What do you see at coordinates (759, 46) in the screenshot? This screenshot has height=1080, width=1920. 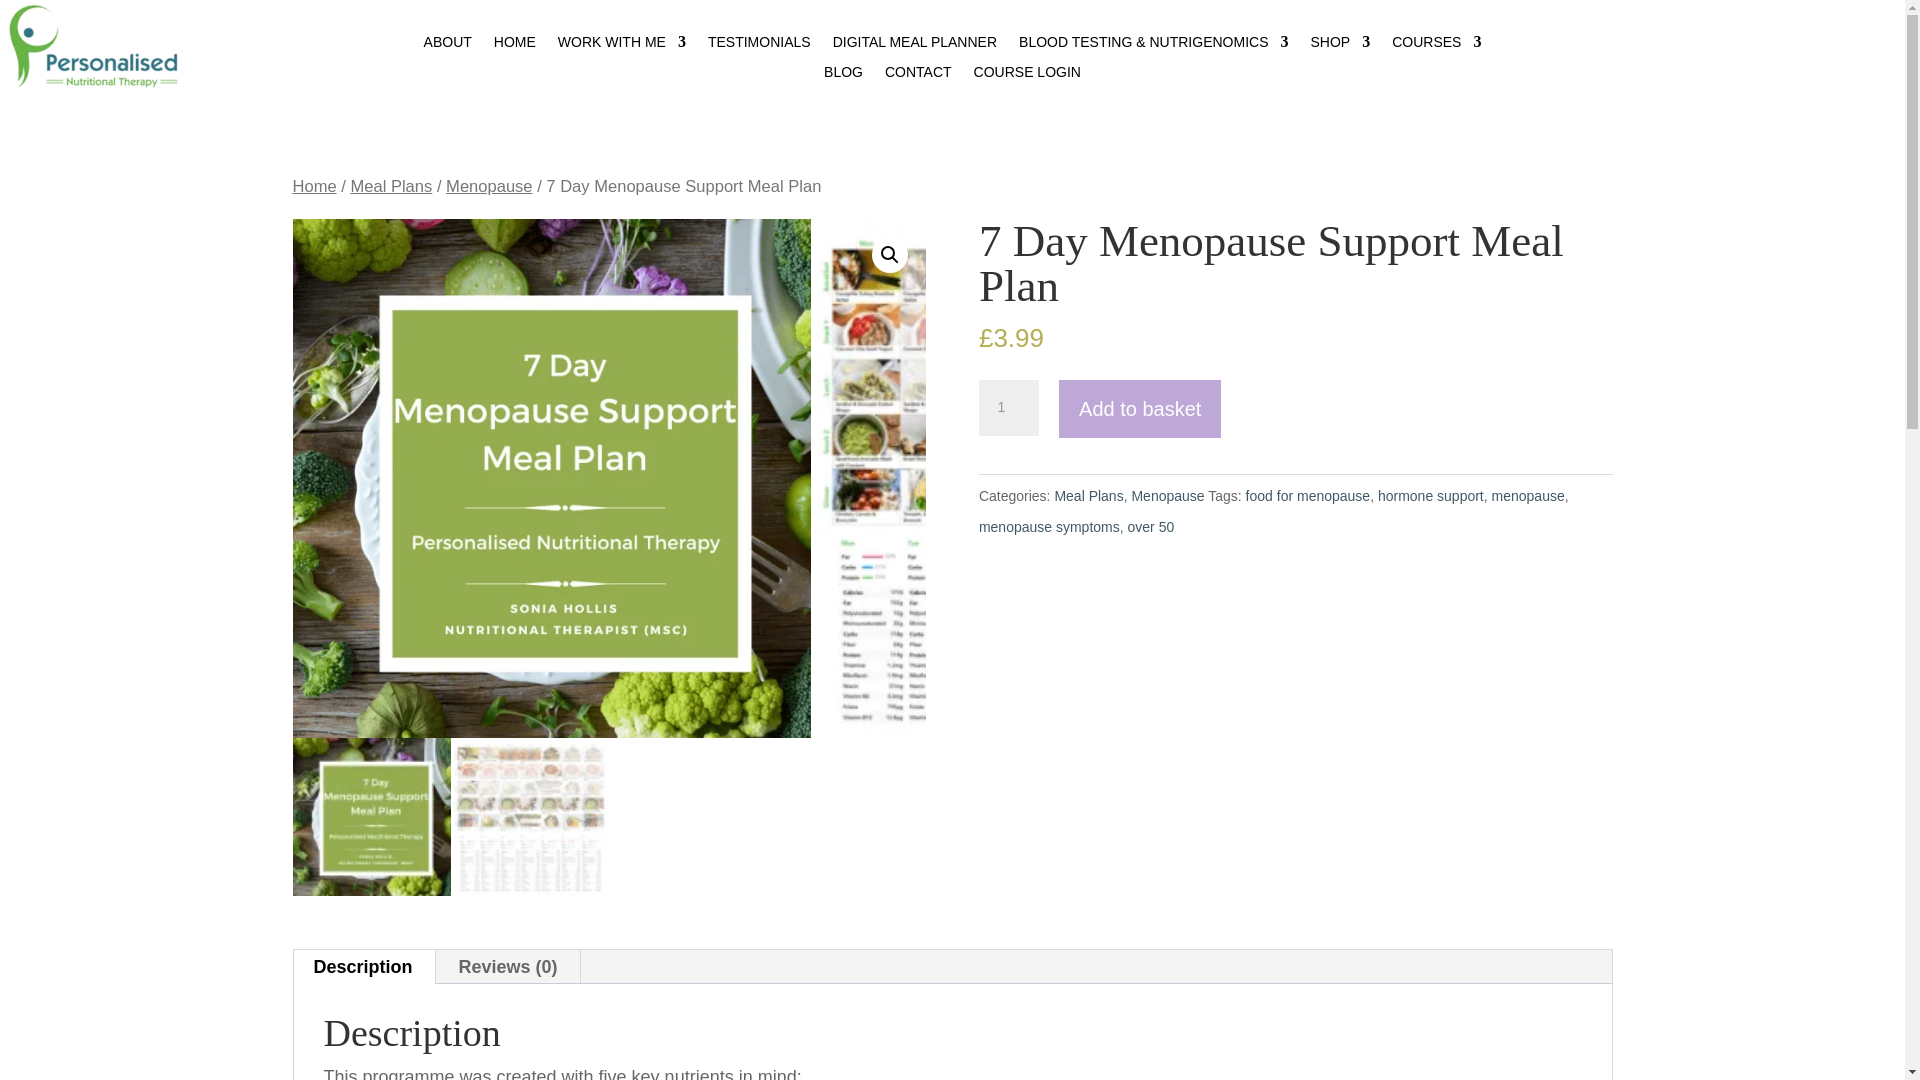 I see `TESTIMONIALS` at bounding box center [759, 46].